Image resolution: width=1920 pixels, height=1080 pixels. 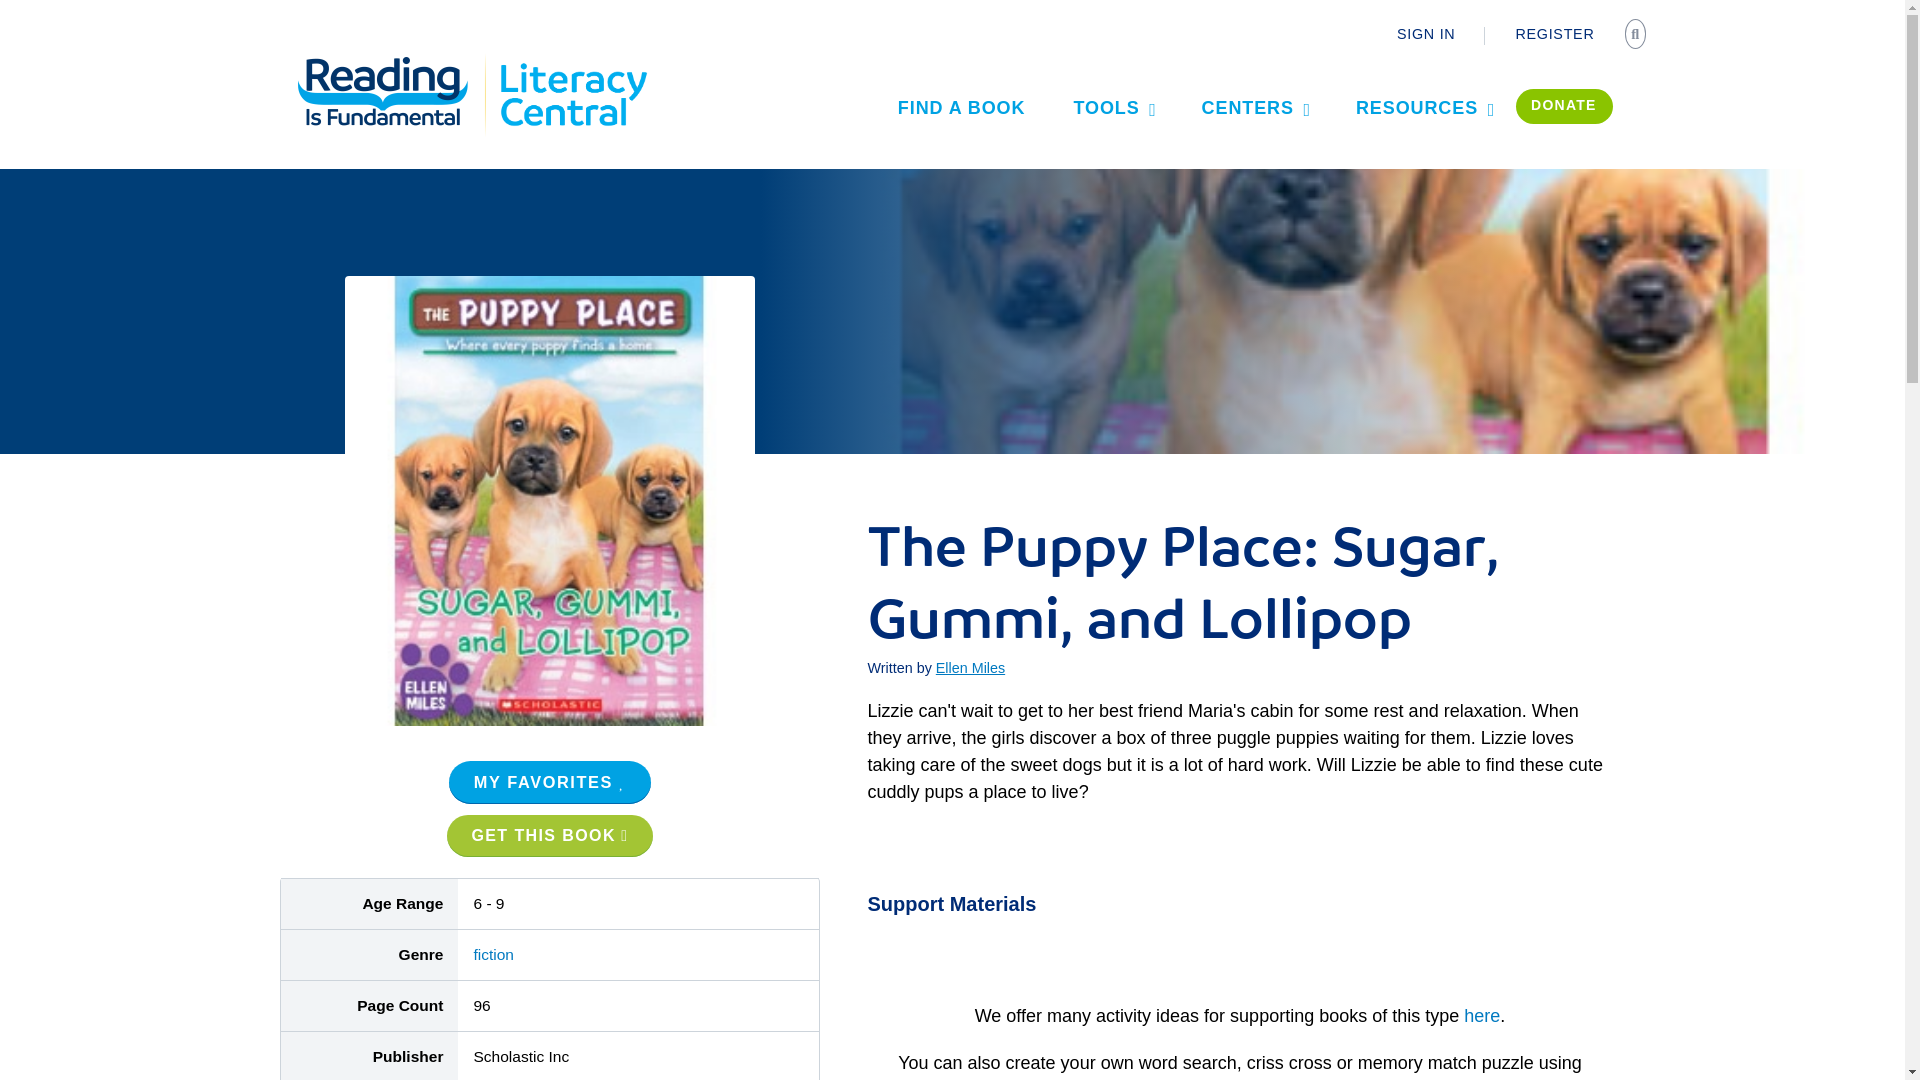 What do you see at coordinates (1638, 35) in the screenshot?
I see `SEARCH` at bounding box center [1638, 35].